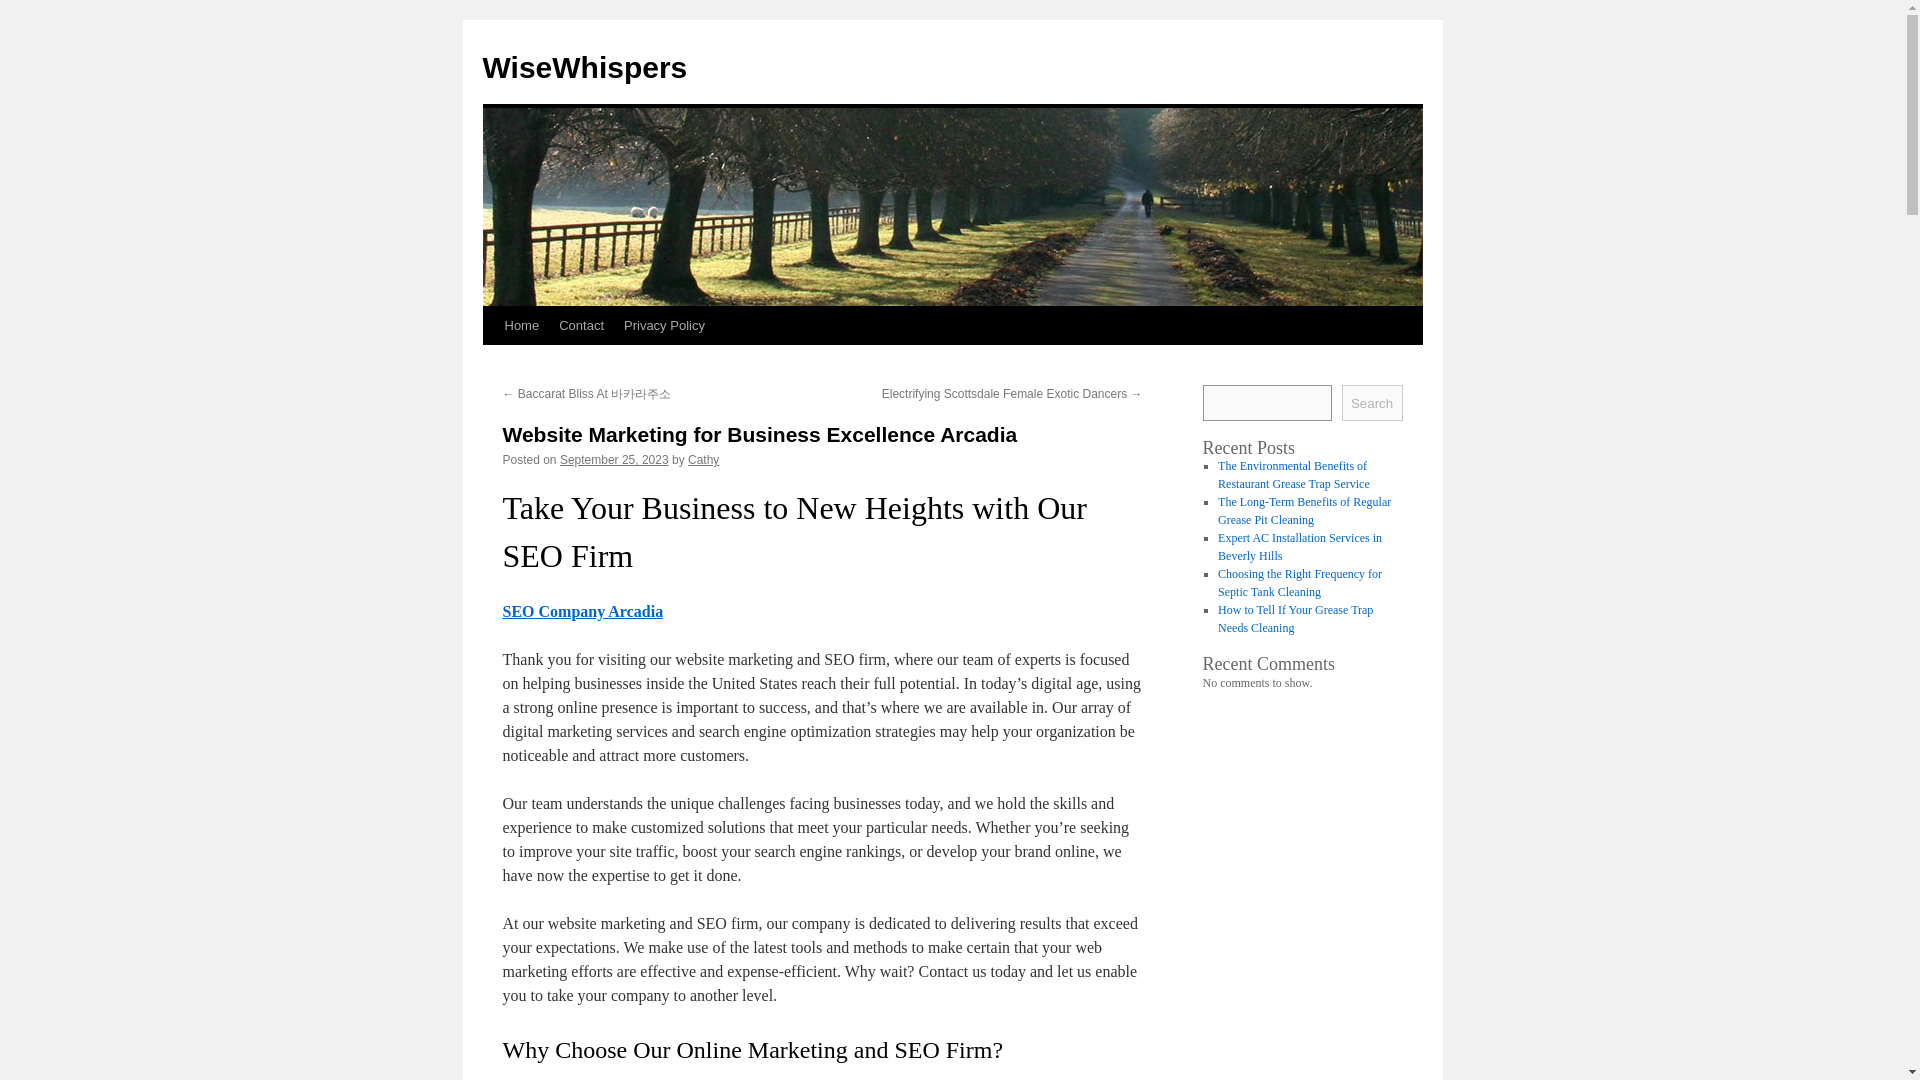 This screenshot has height=1080, width=1920. What do you see at coordinates (1300, 583) in the screenshot?
I see `Choosing the Right Frequency for Septic Tank Cleaning` at bounding box center [1300, 583].